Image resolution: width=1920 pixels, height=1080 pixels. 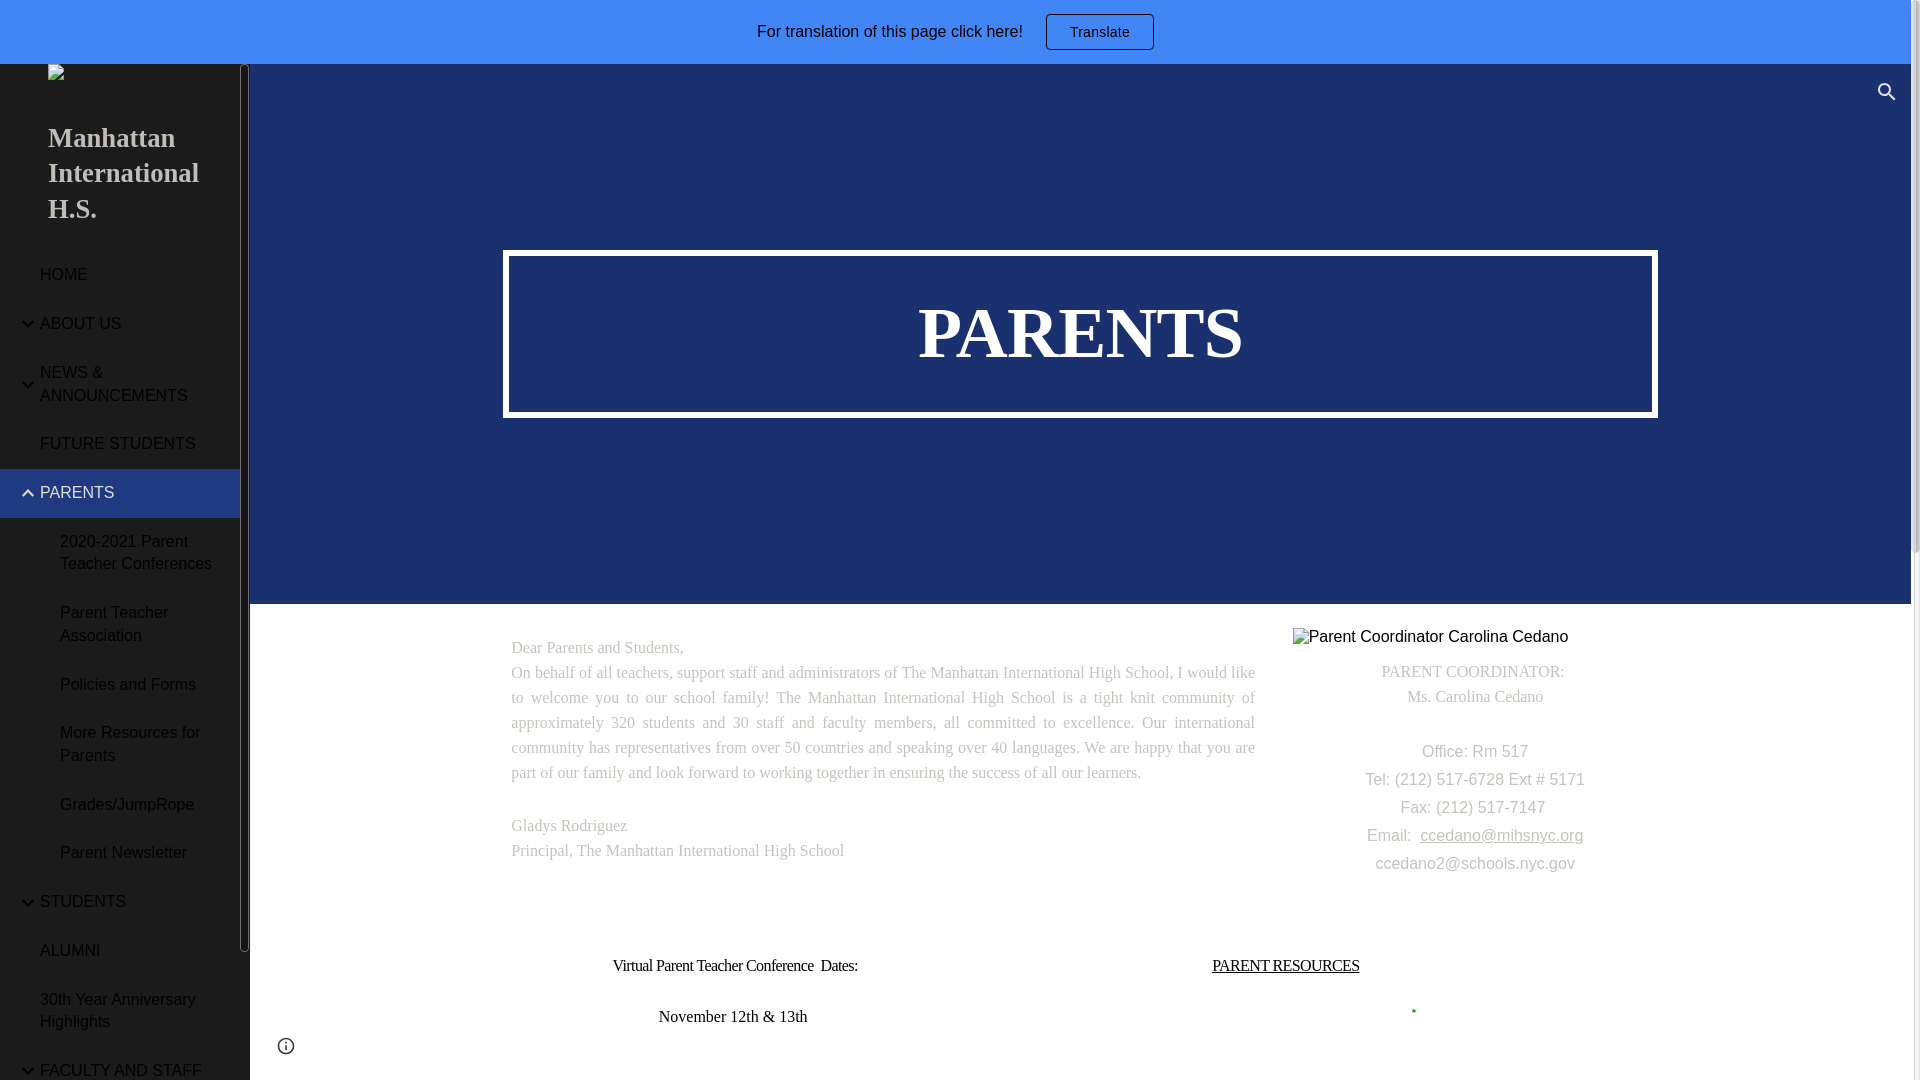 I want to click on Manhattan International H.S., so click(x=120, y=179).